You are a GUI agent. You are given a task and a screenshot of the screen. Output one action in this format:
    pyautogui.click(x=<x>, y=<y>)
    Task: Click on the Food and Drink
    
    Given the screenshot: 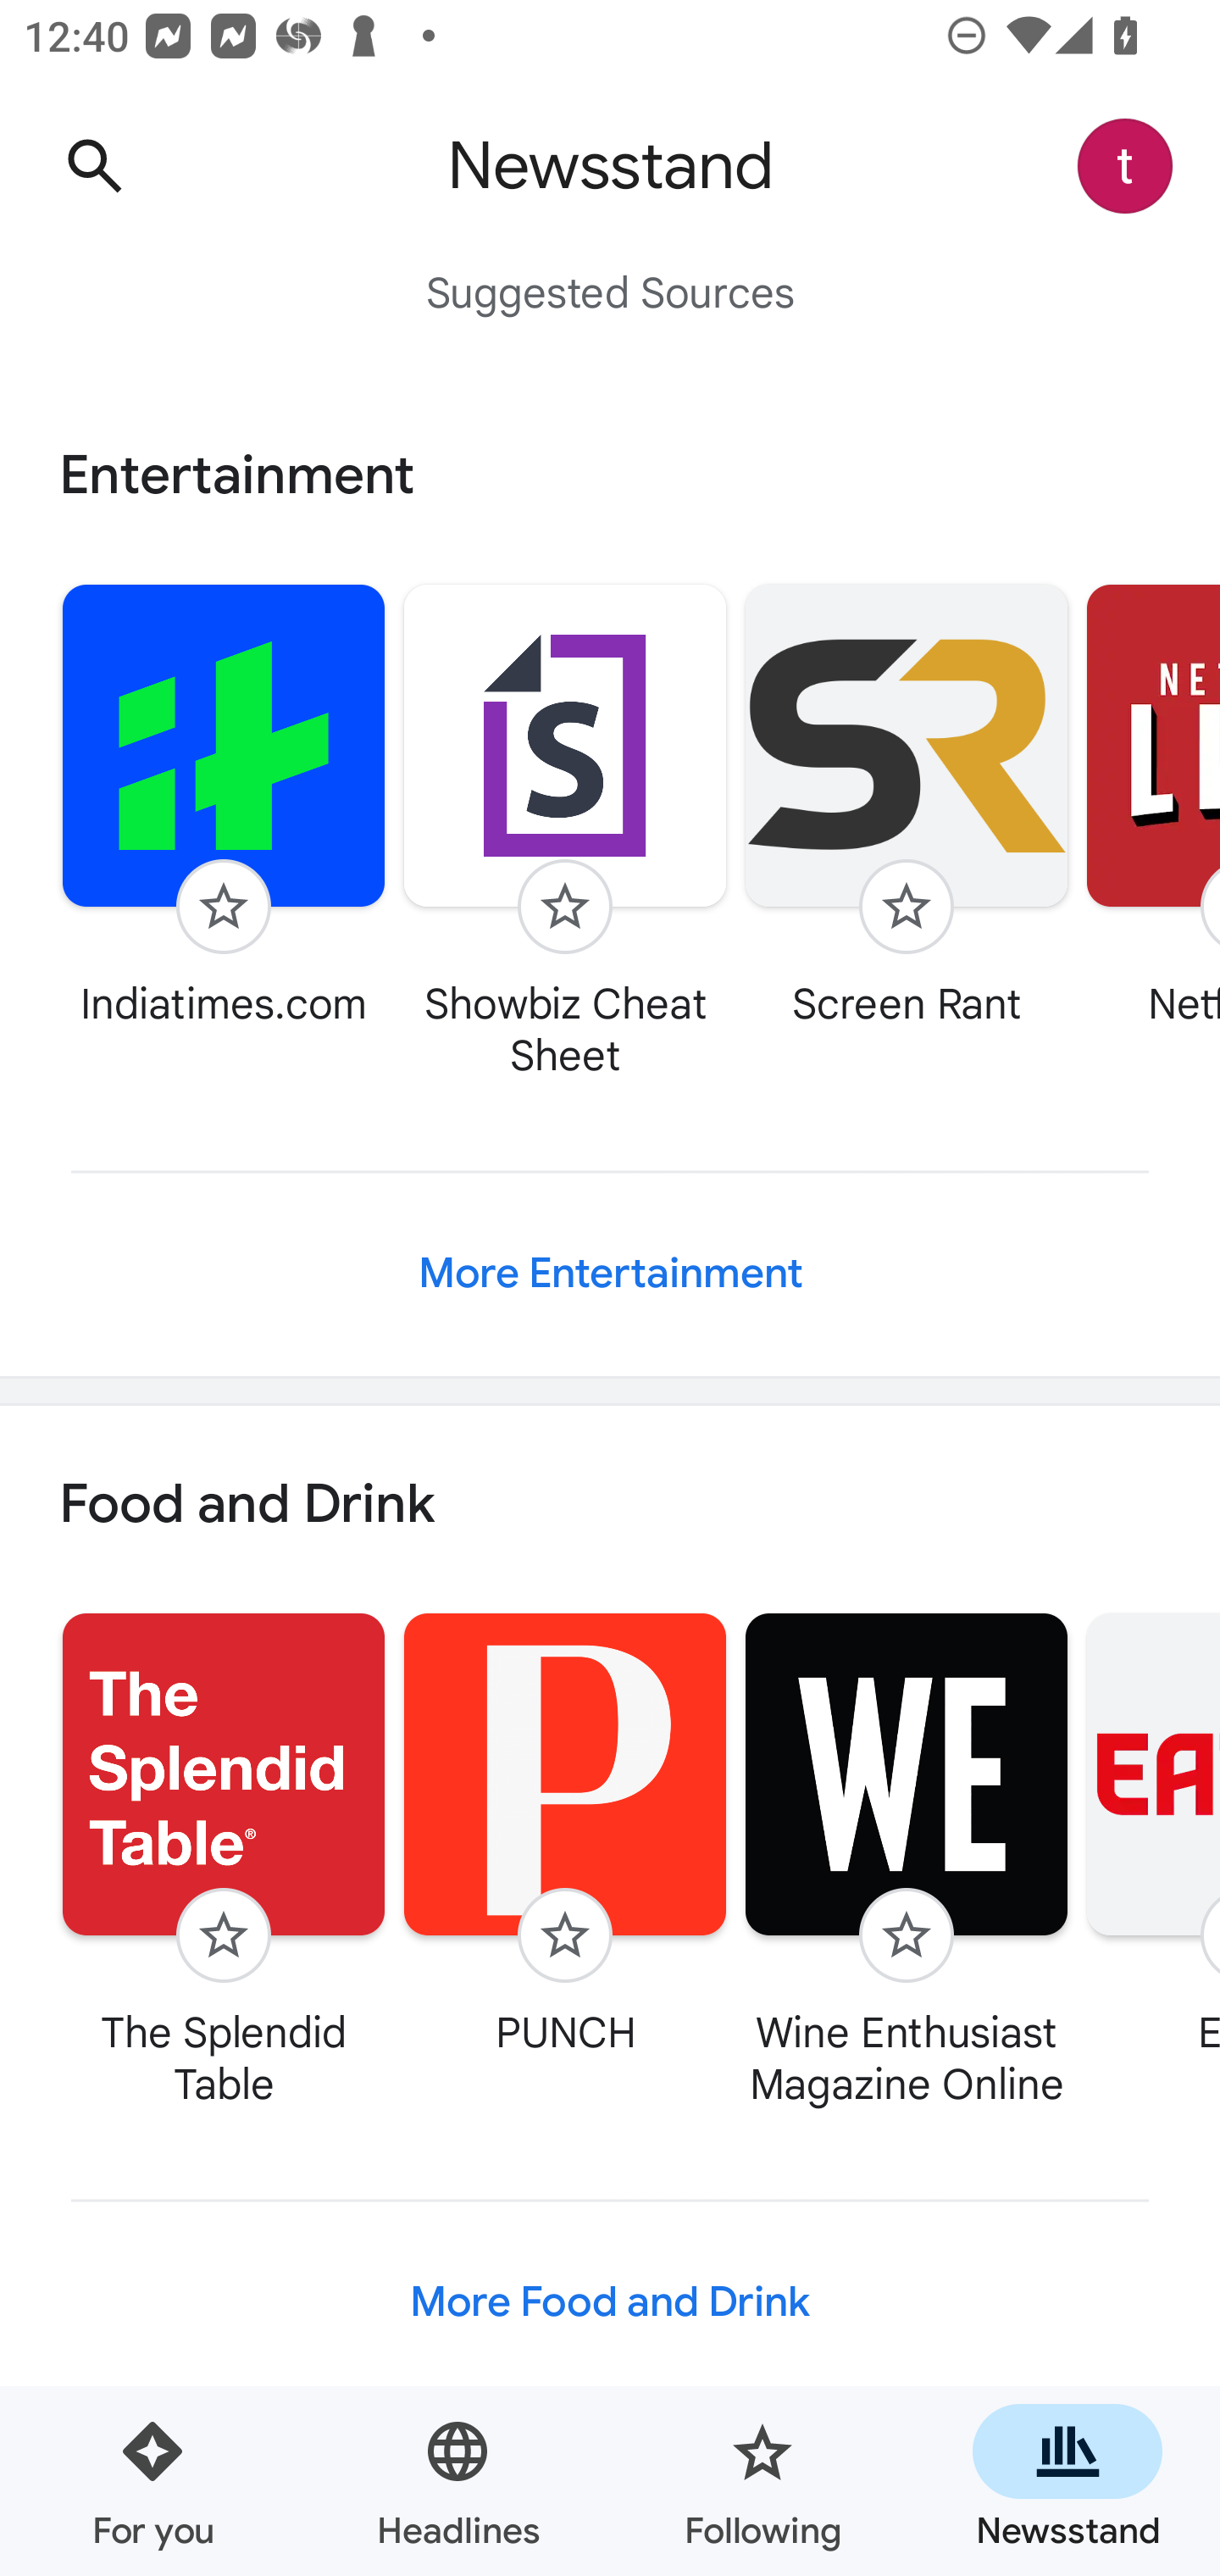 What is the action you would take?
    pyautogui.click(x=610, y=1505)
    